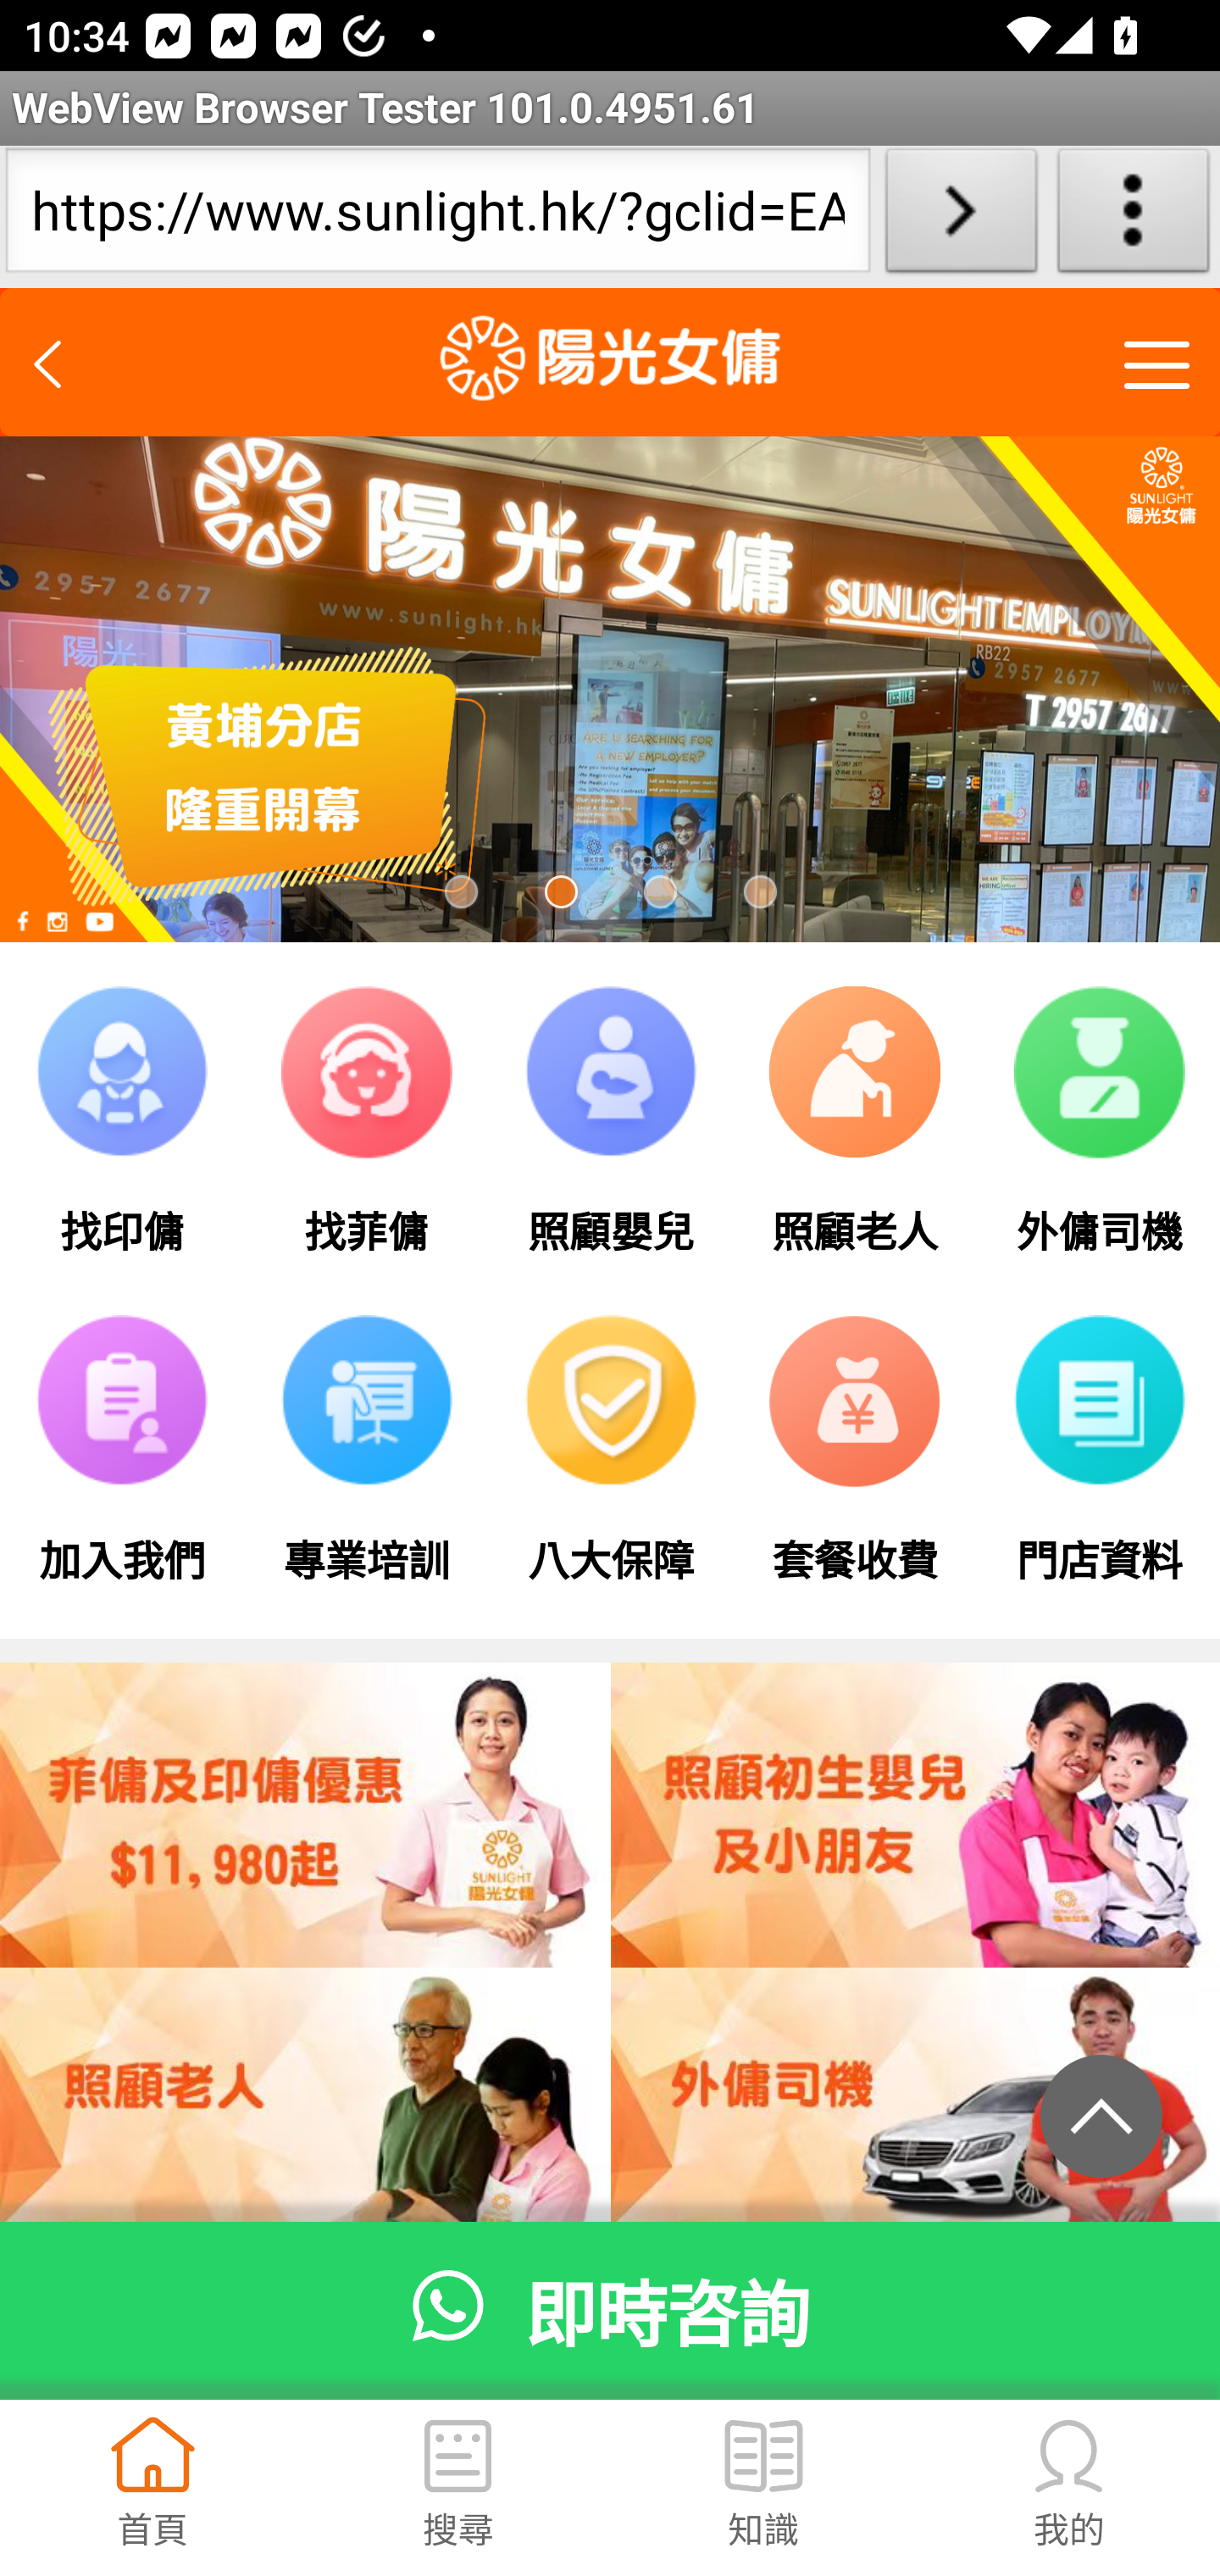 Image resolution: width=1220 pixels, height=2576 pixels. Describe the element at coordinates (961, 217) in the screenshot. I see `Load URL` at that location.